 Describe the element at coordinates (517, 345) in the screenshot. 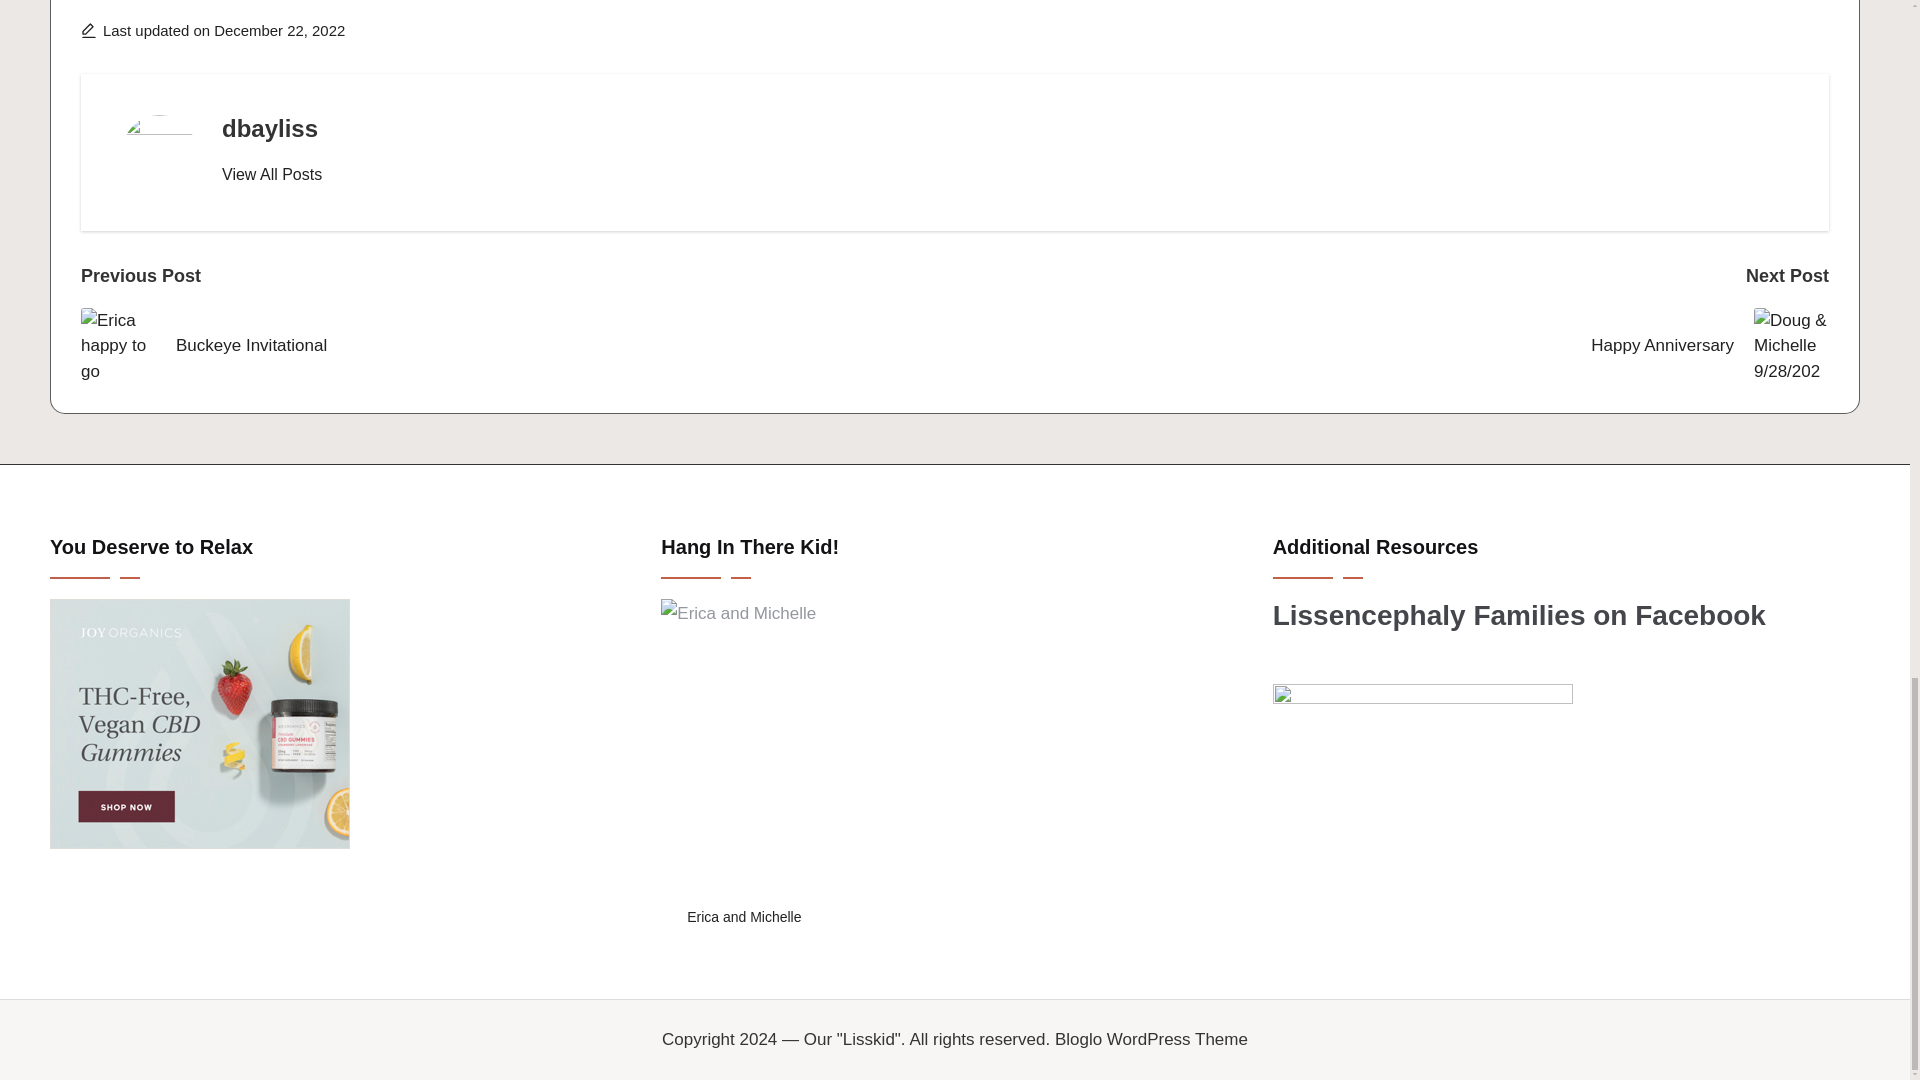

I see `Buckeye Invitational` at that location.